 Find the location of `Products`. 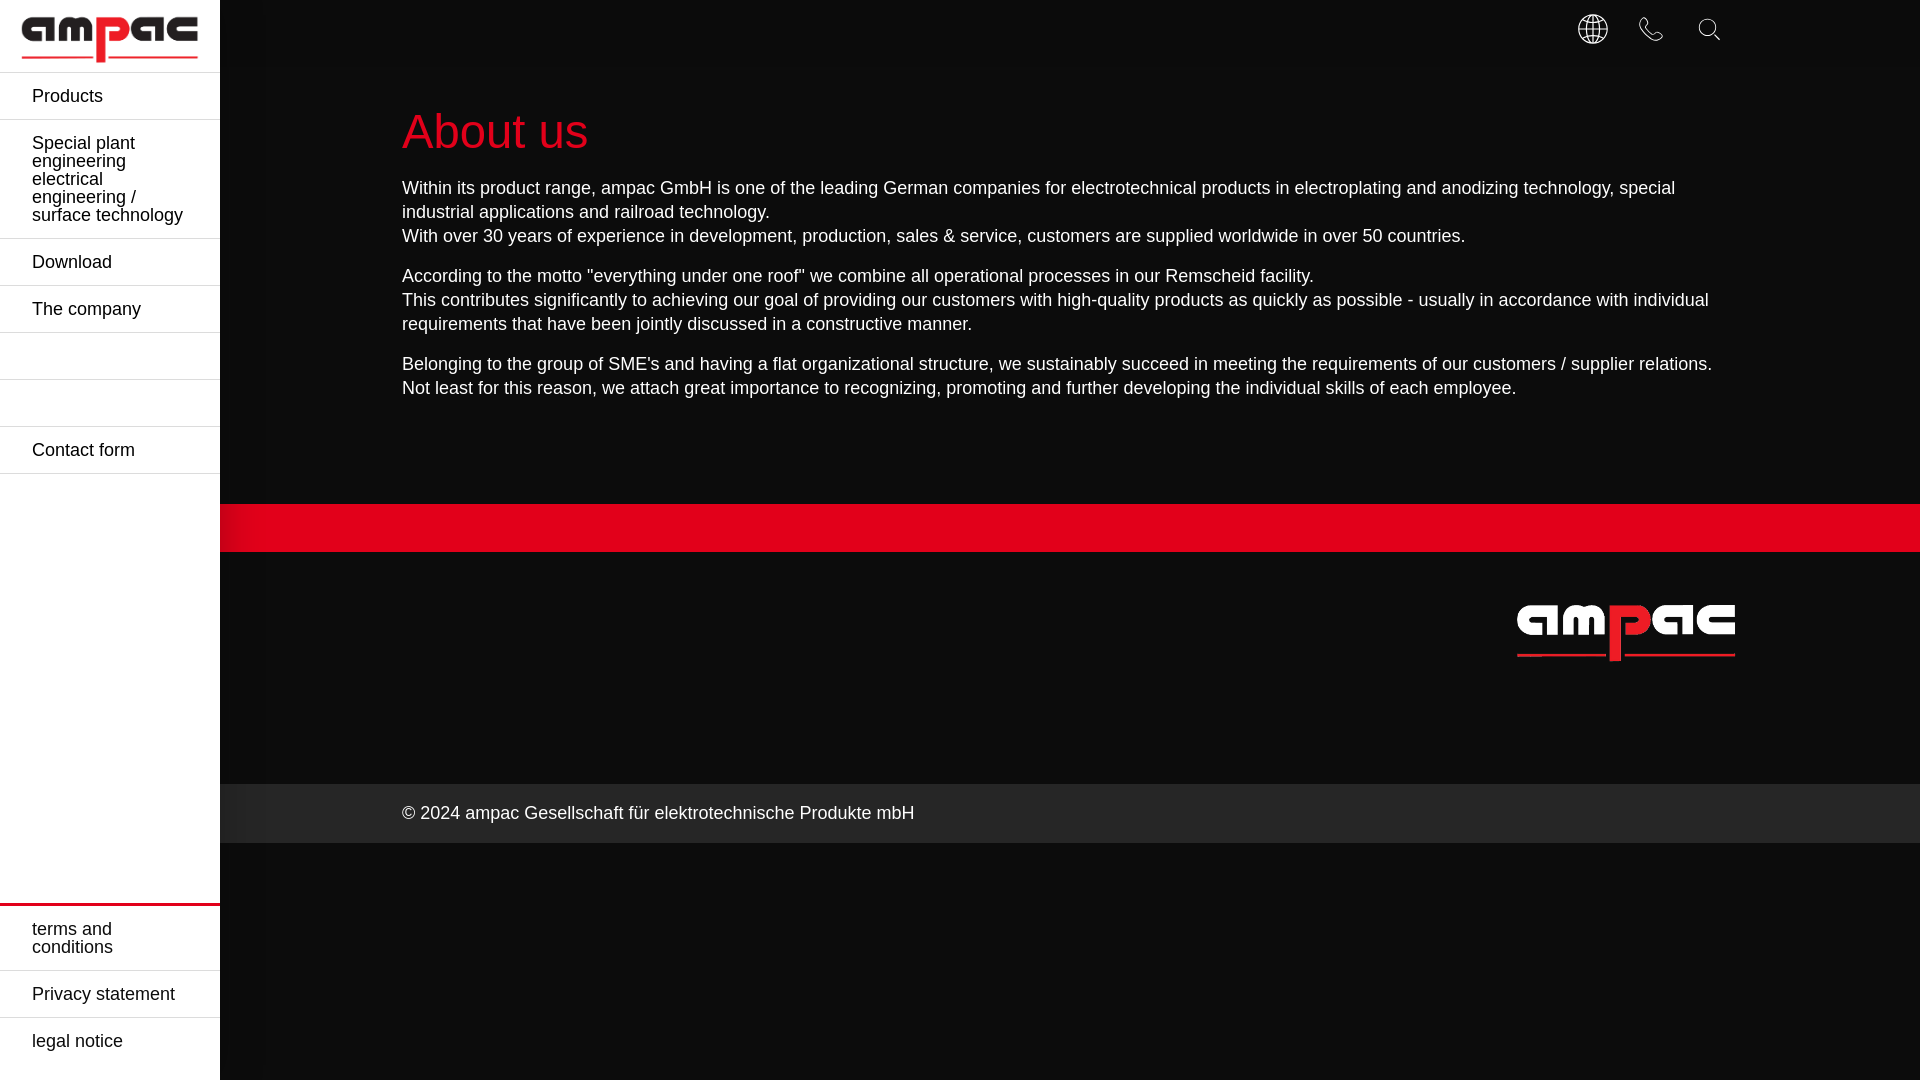

Products is located at coordinates (110, 96).